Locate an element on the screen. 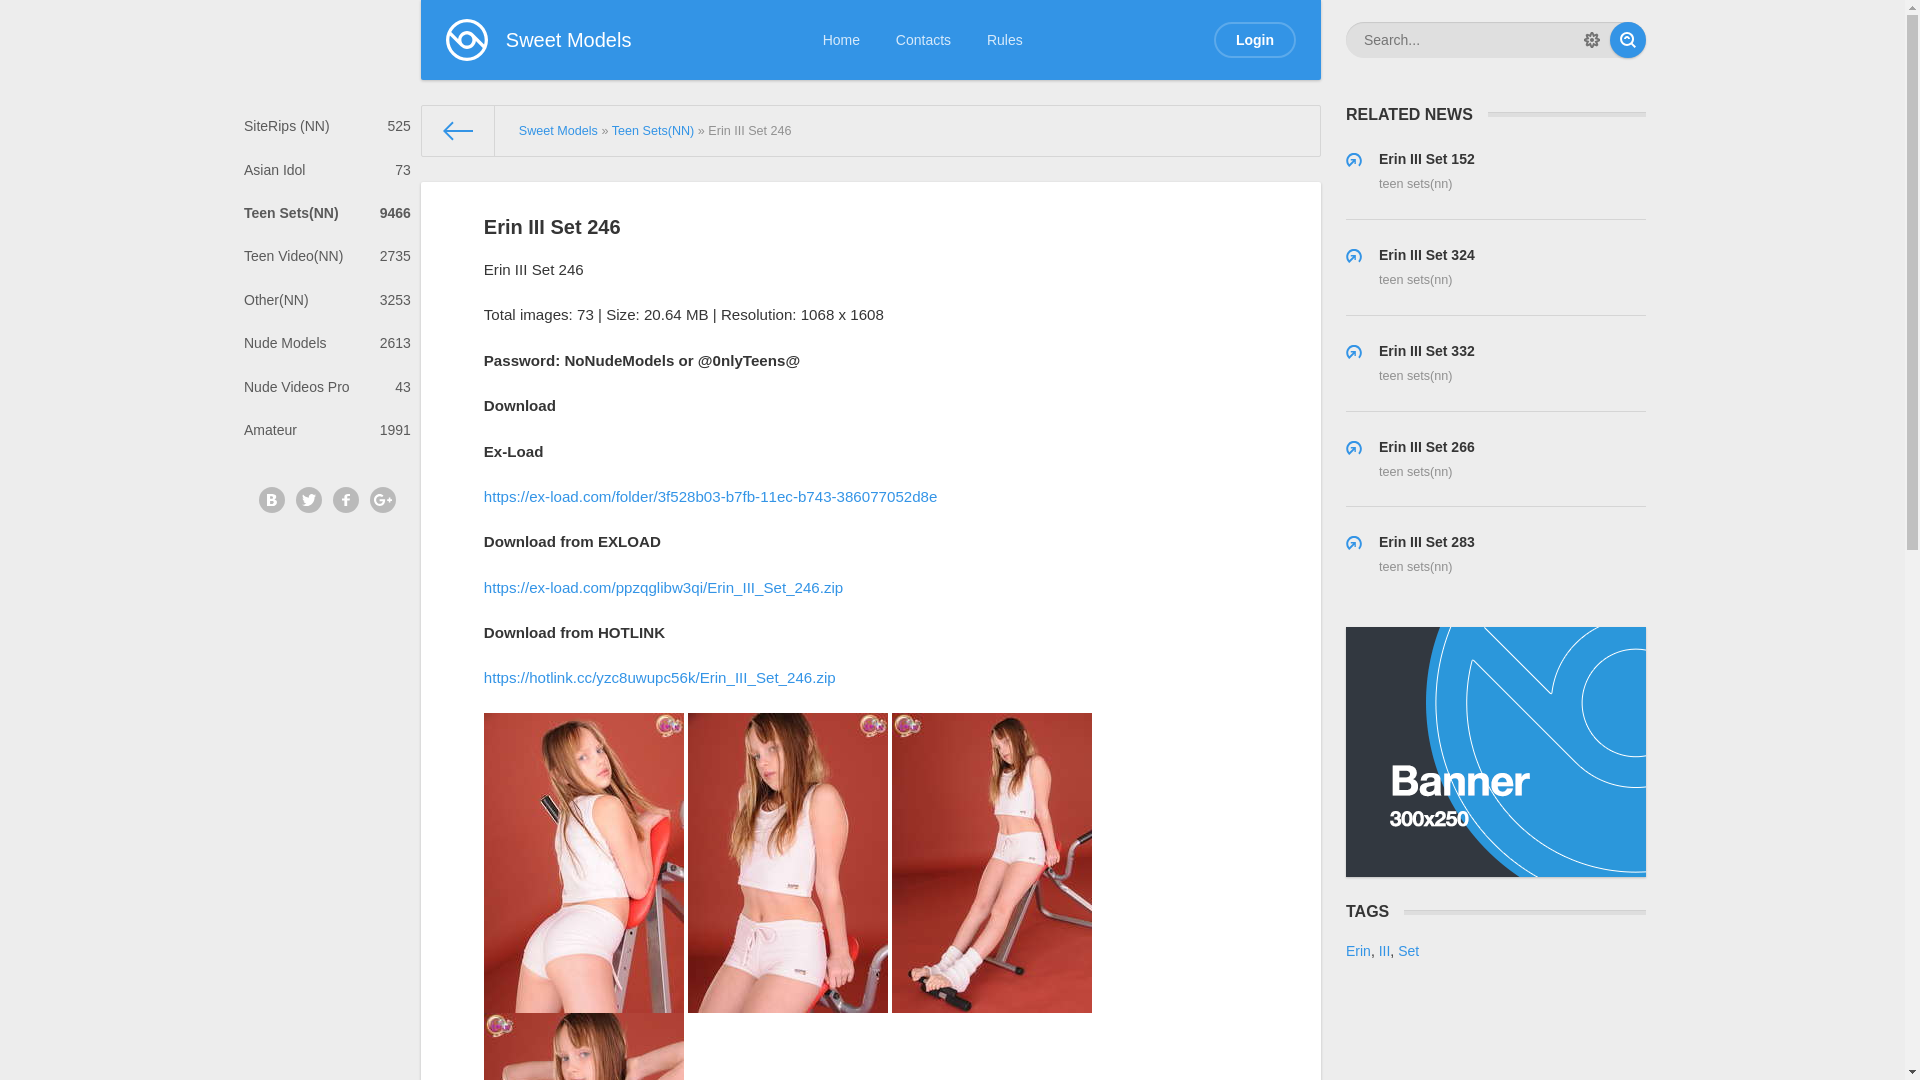  SiteRips (NN)
525 is located at coordinates (328, 126).